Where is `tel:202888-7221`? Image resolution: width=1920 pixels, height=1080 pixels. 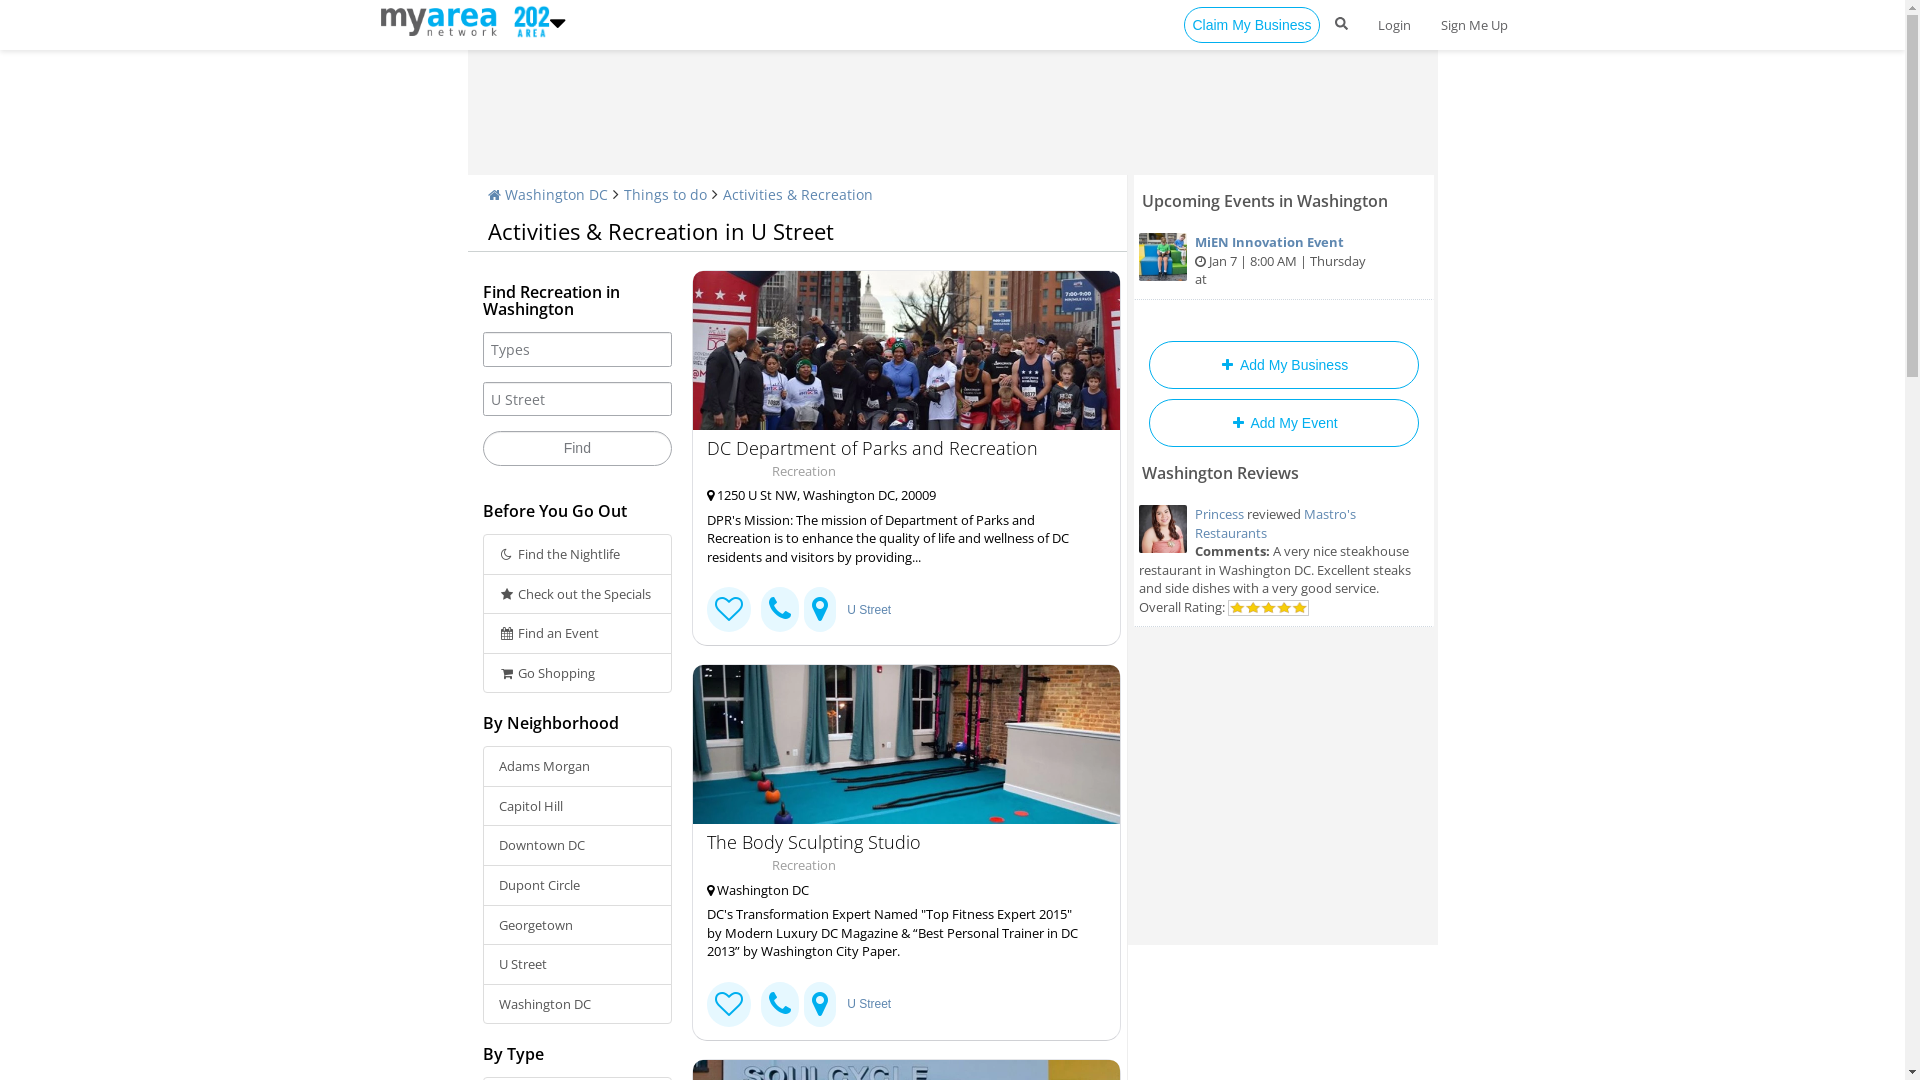
tel:202888-7221 is located at coordinates (780, 1004).